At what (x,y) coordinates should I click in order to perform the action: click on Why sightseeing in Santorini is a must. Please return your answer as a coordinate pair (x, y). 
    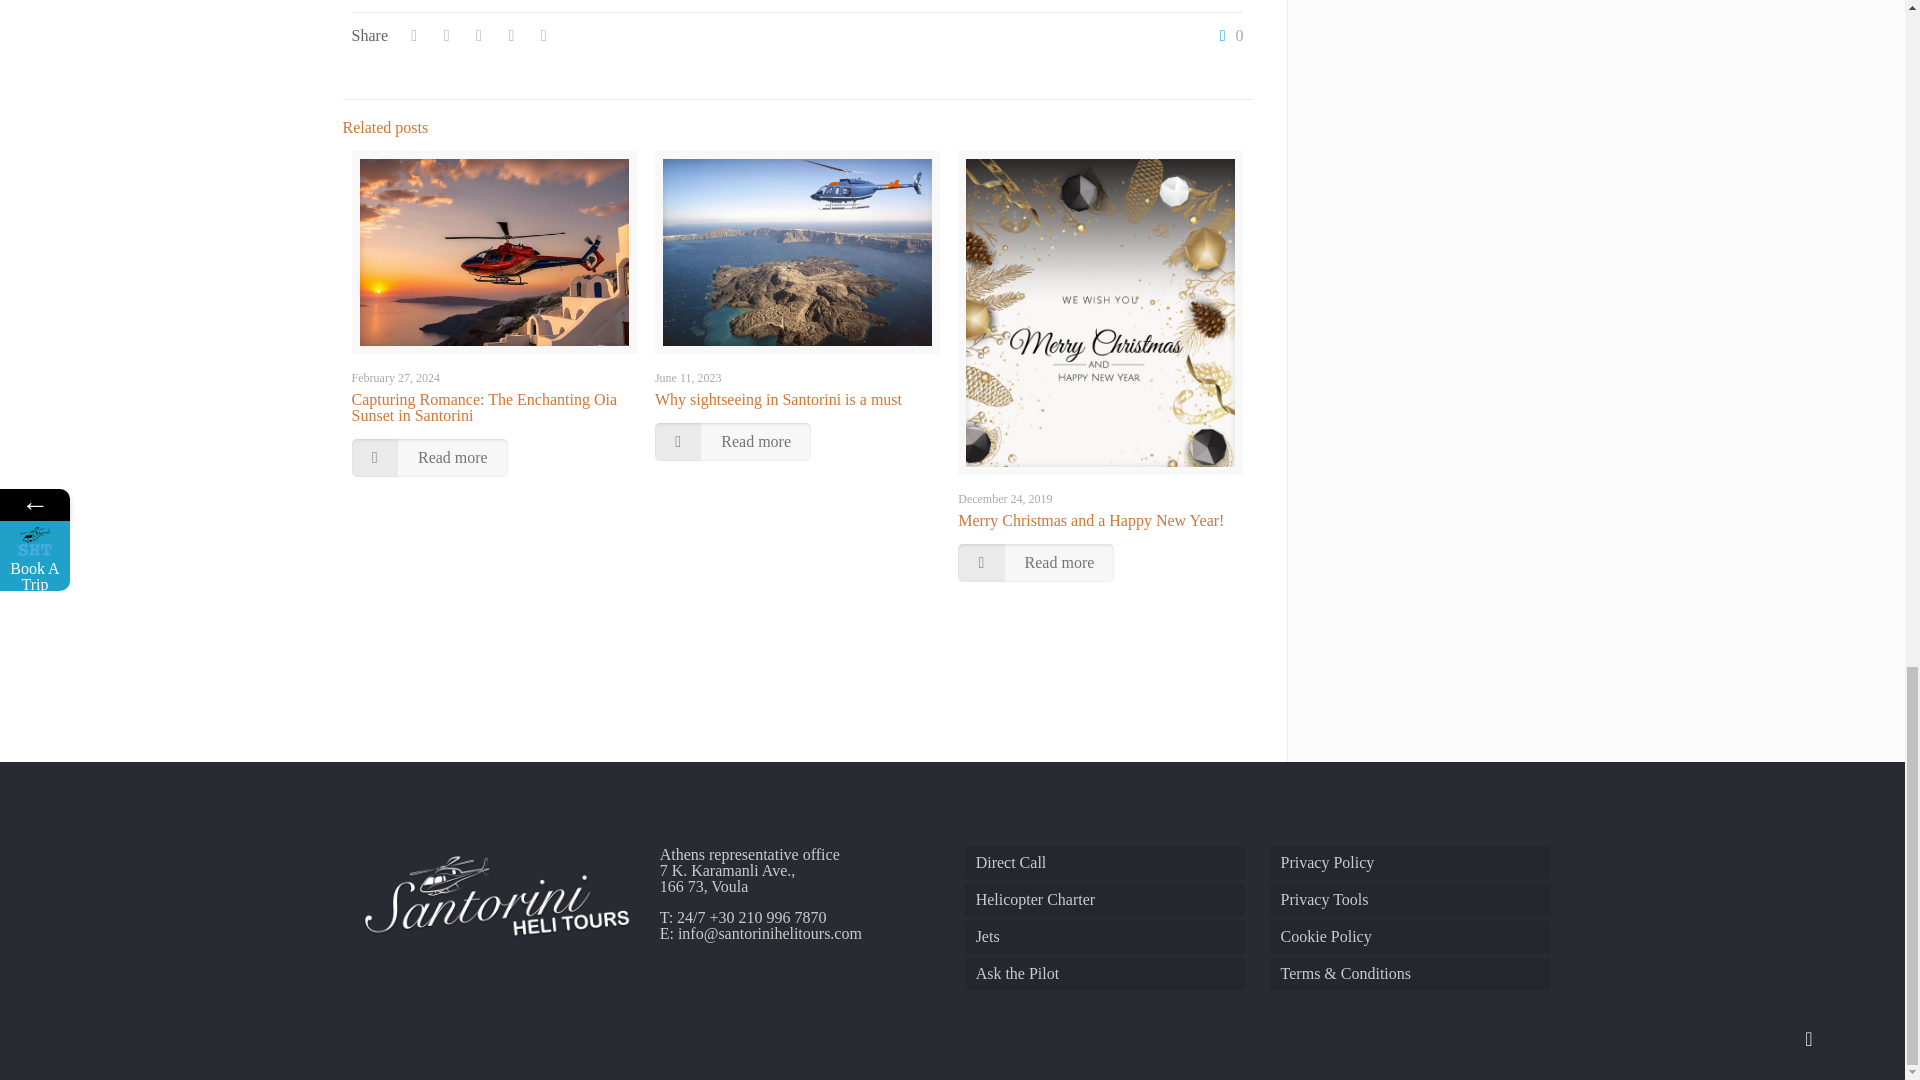
    Looking at the image, I should click on (778, 399).